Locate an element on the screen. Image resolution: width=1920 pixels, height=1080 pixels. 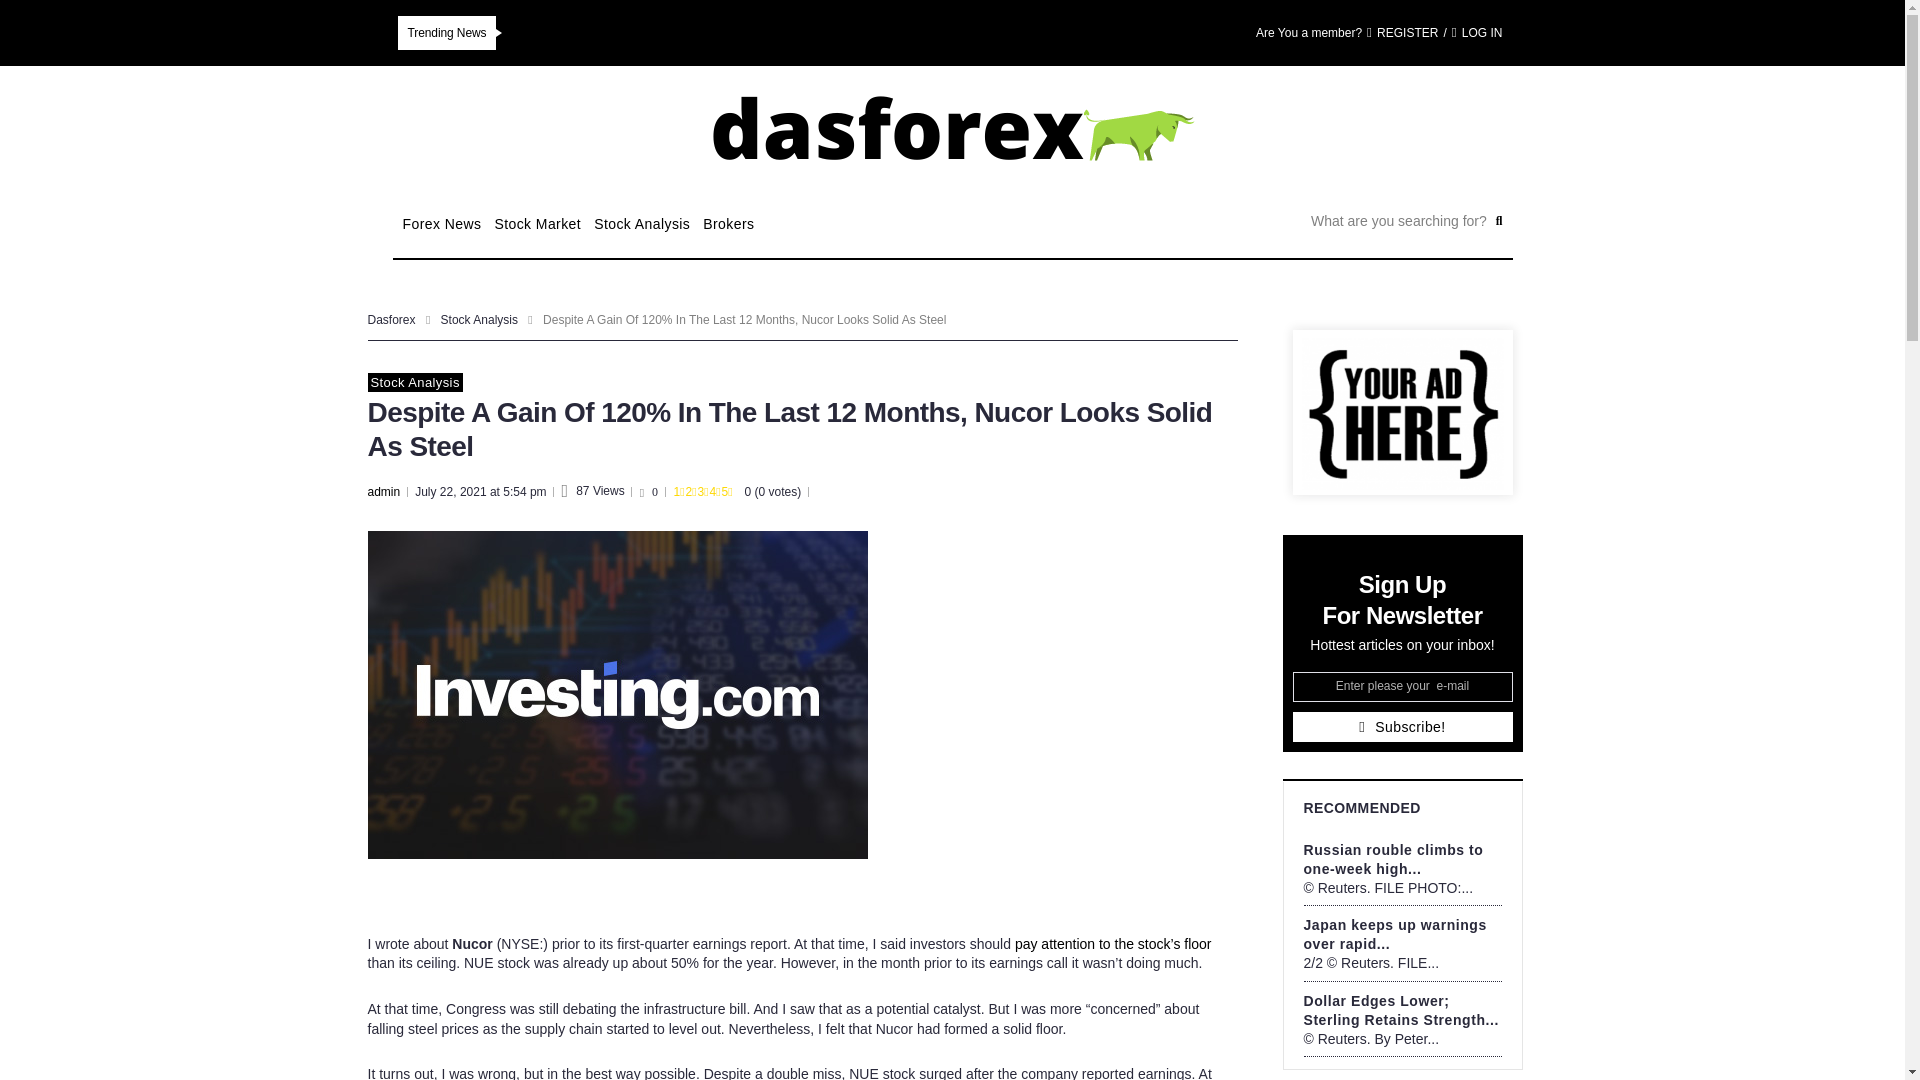
Russian rouble climbs to one-week high... is located at coordinates (1394, 859).